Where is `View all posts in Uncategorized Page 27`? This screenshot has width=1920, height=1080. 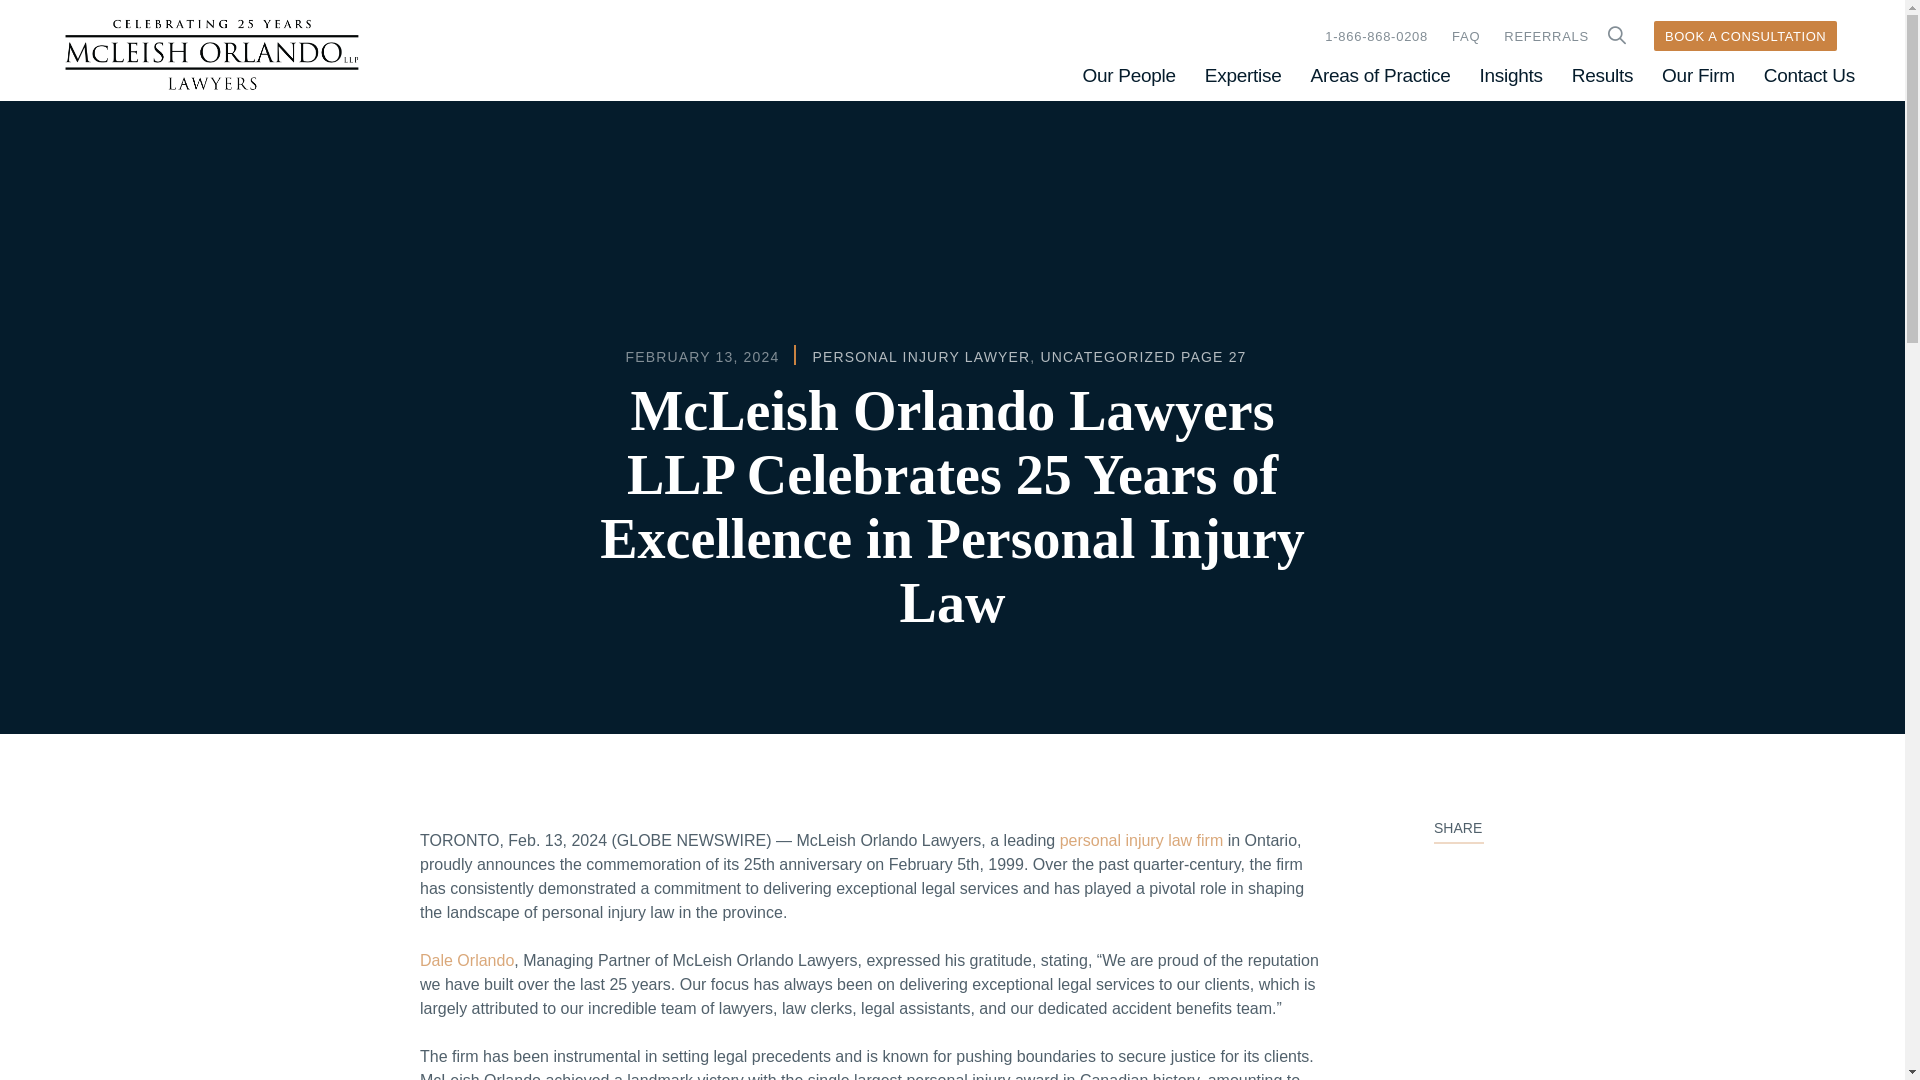 View all posts in Uncategorized Page 27 is located at coordinates (1143, 356).